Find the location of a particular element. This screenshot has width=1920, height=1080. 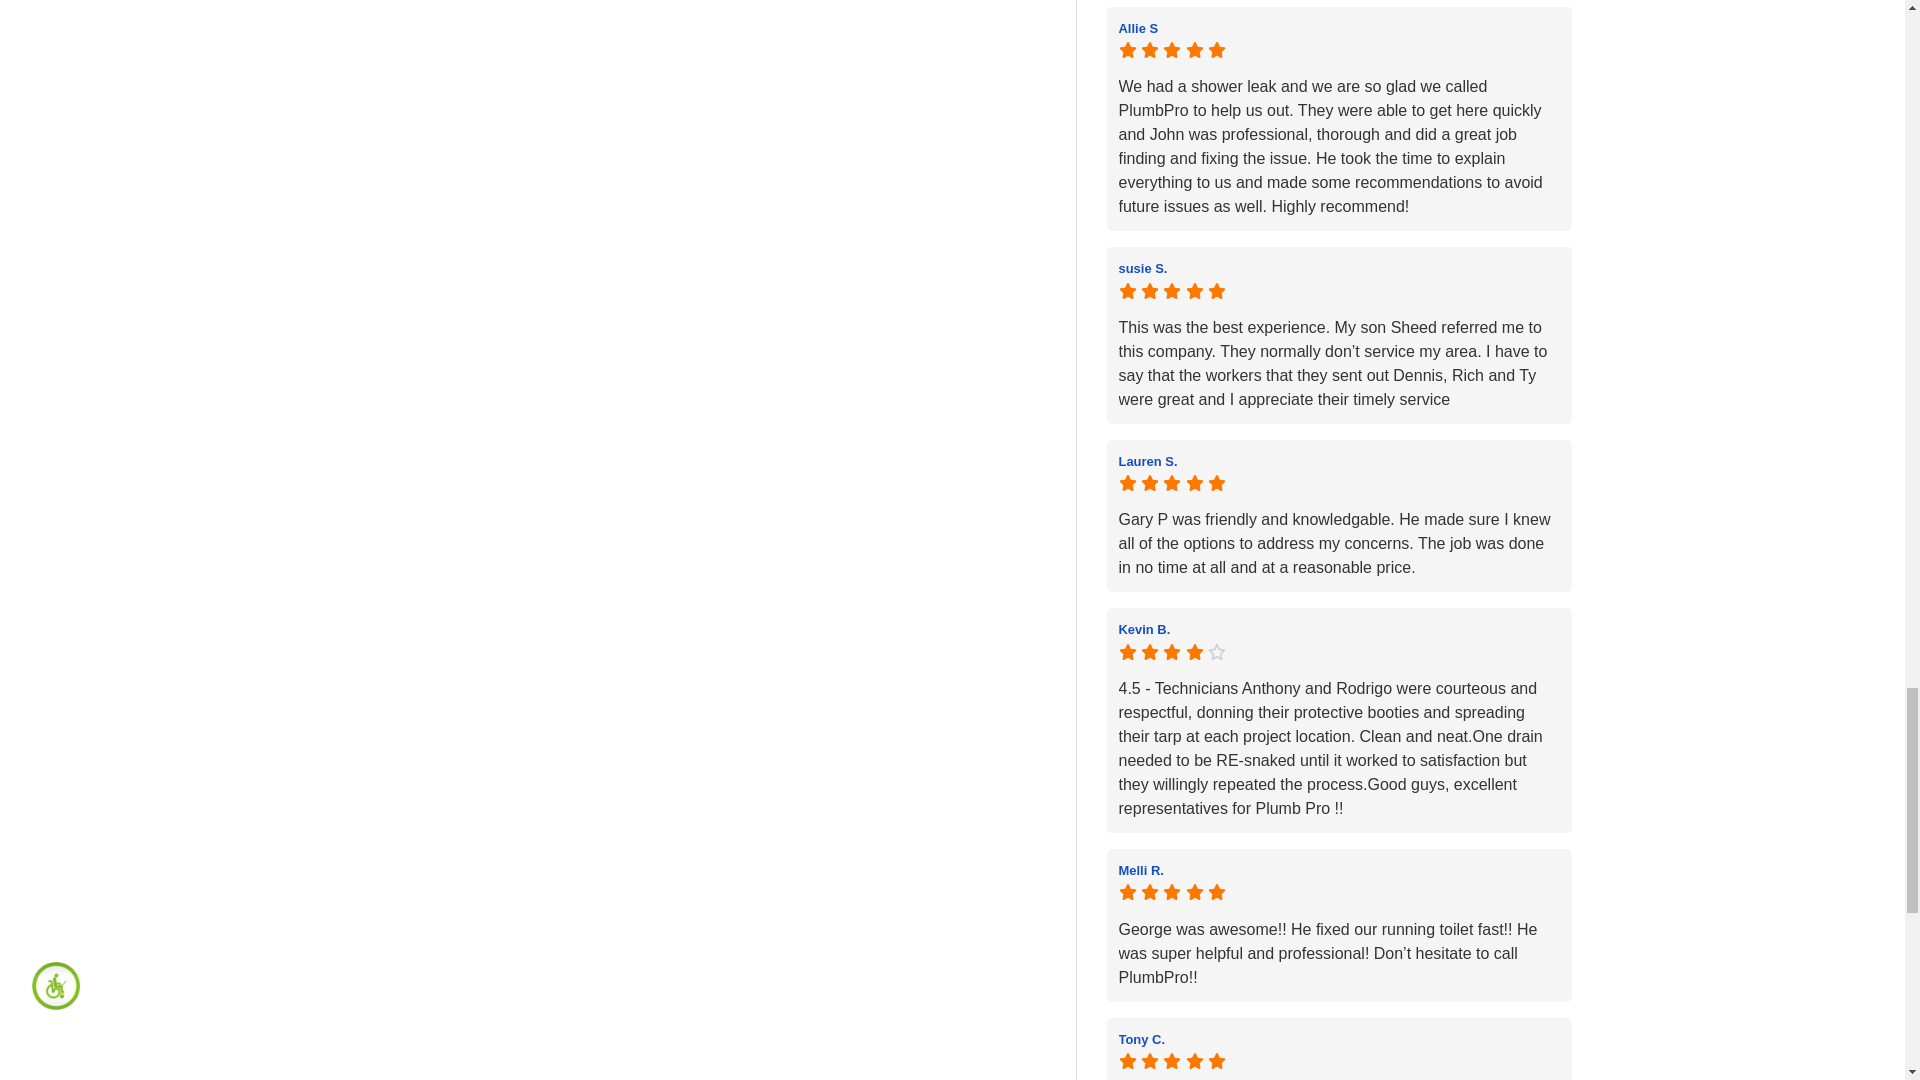

Melli R. is located at coordinates (1338, 870).